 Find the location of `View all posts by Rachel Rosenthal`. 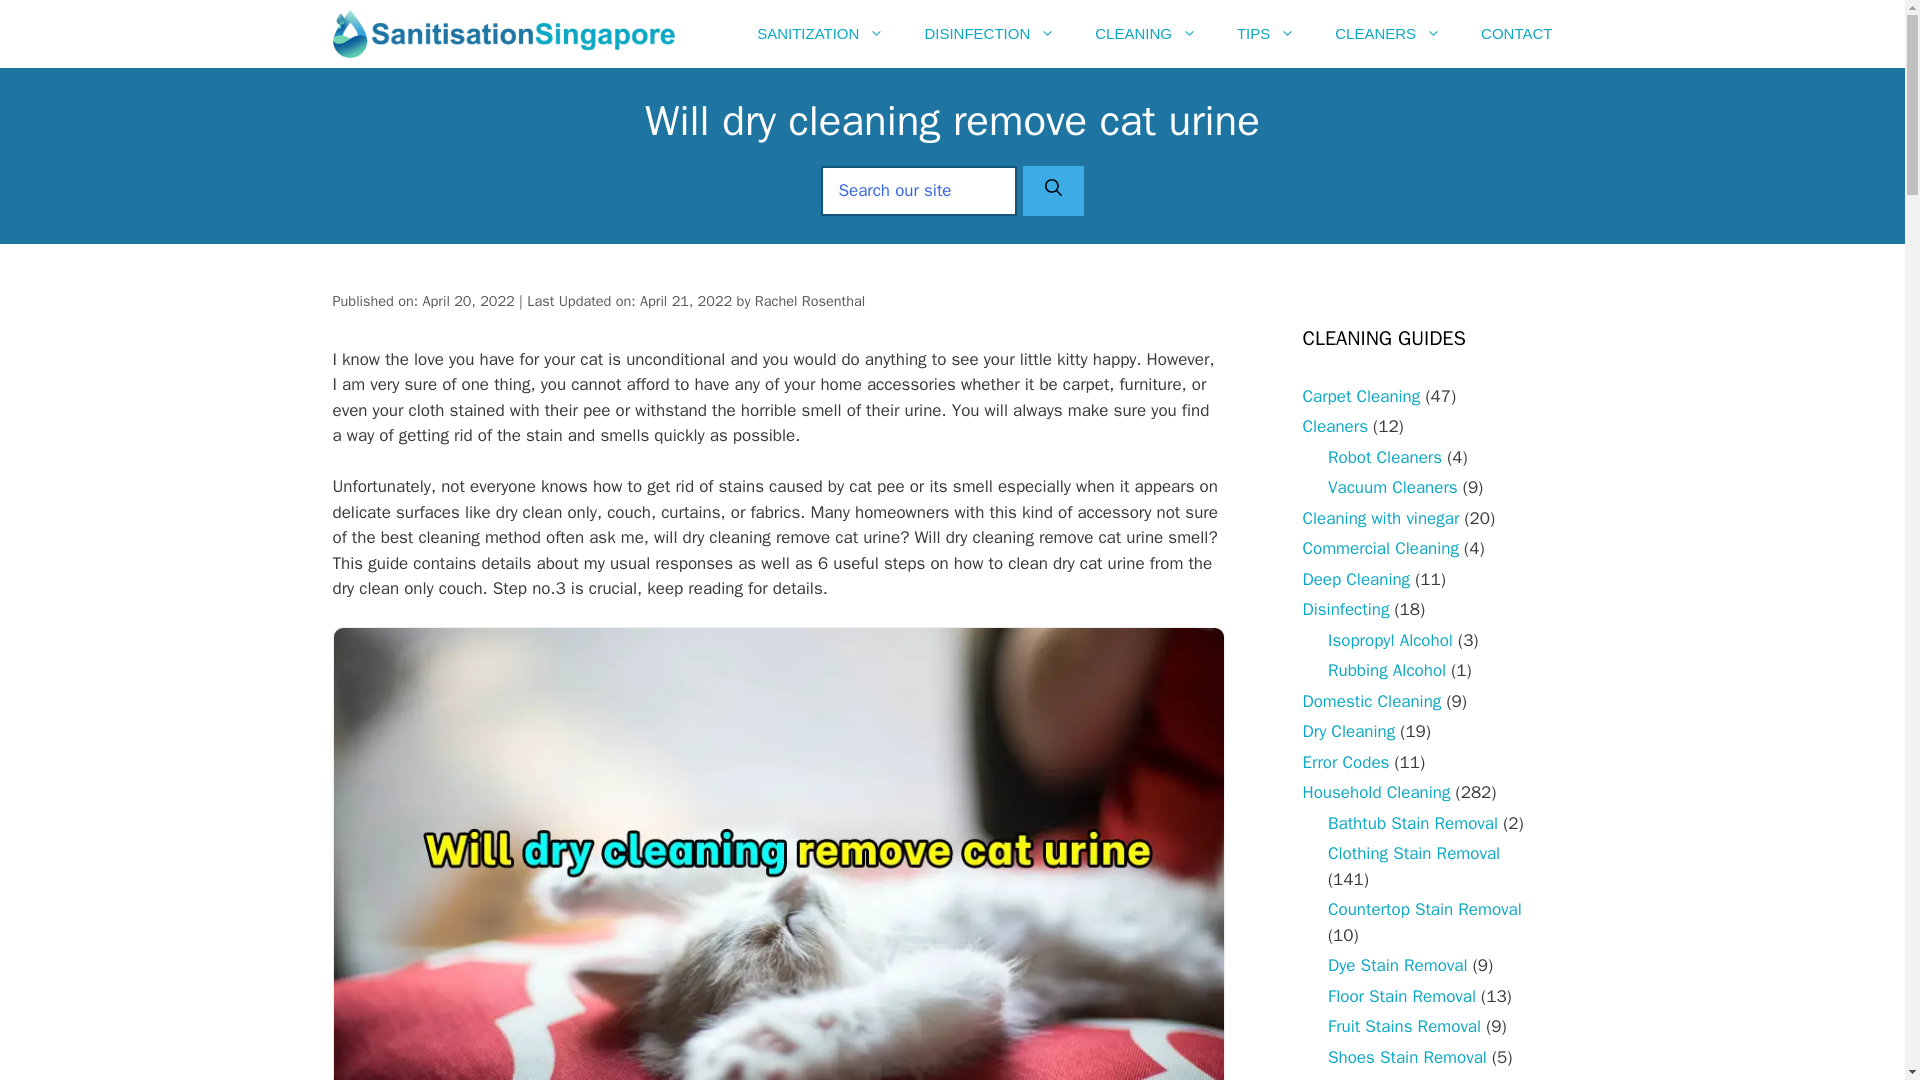

View all posts by Rachel Rosenthal is located at coordinates (810, 300).